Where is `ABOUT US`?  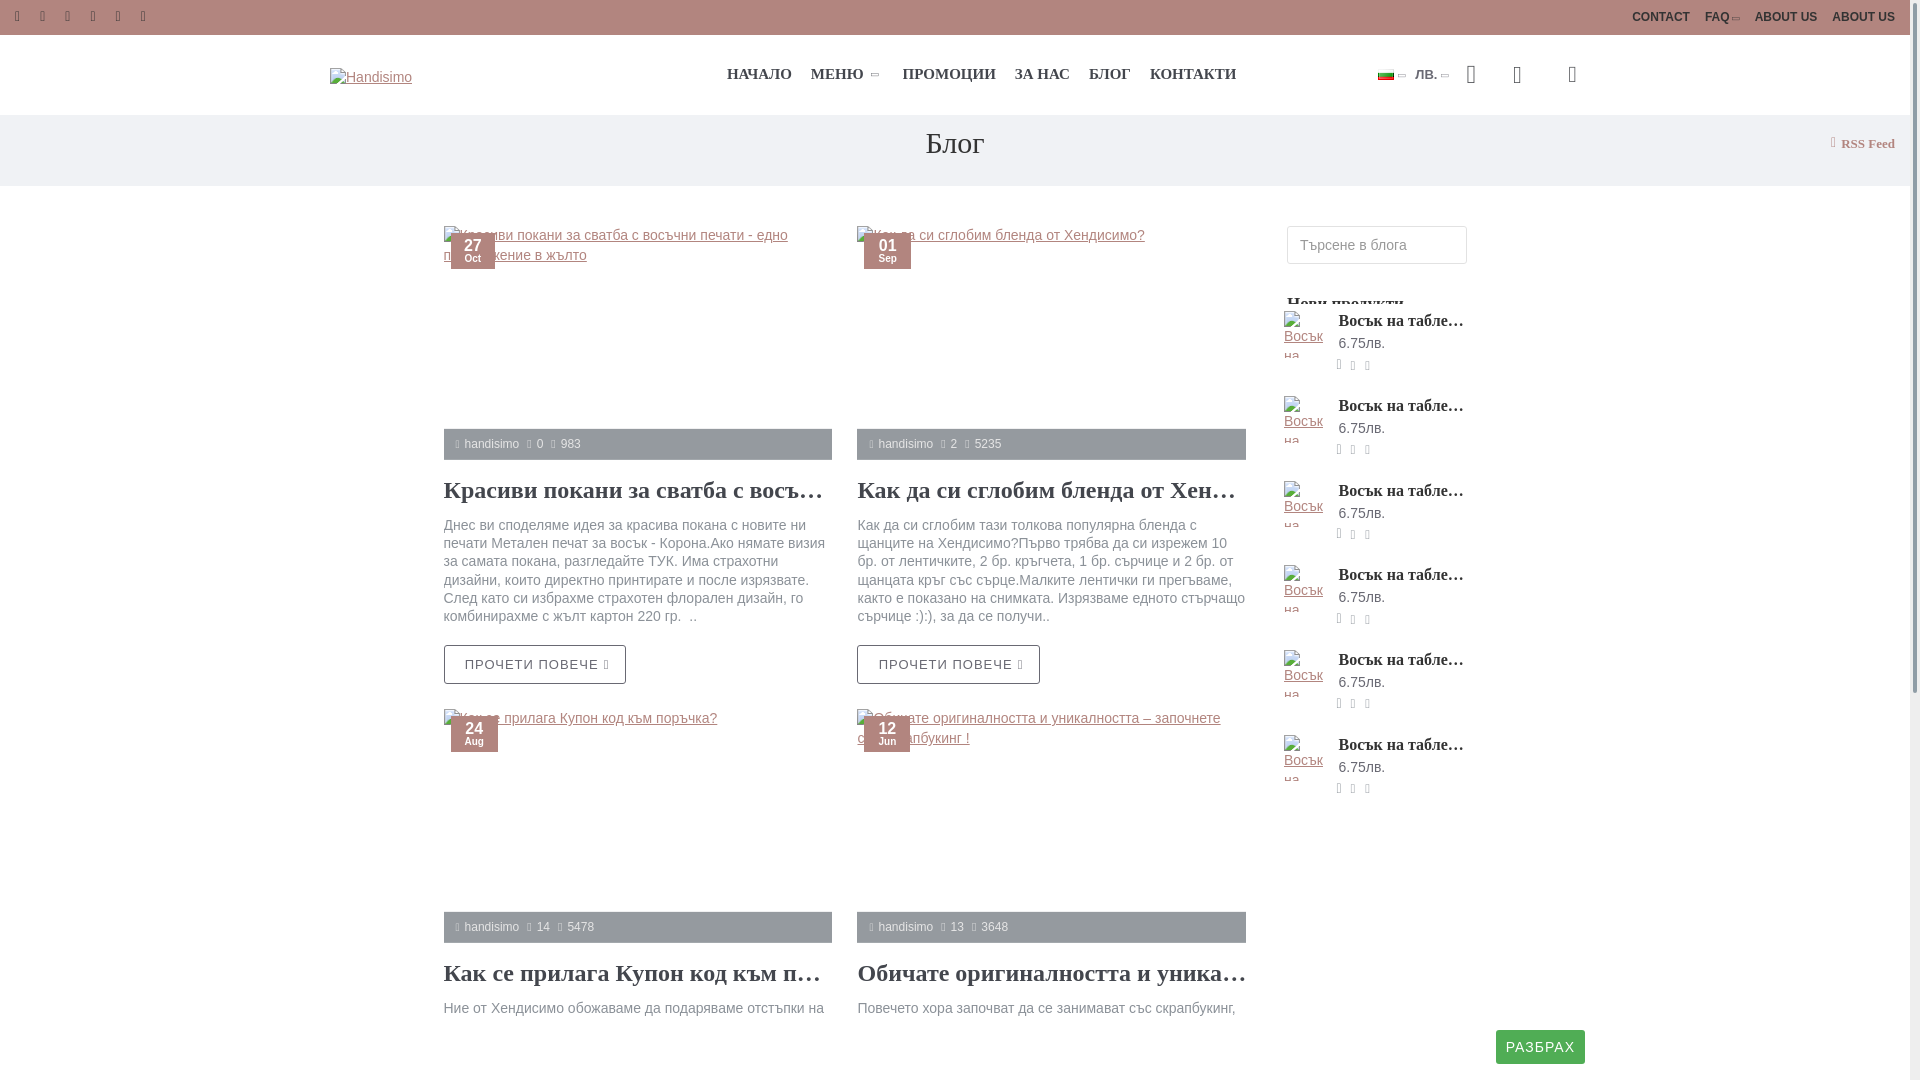
ABOUT US is located at coordinates (1864, 18).